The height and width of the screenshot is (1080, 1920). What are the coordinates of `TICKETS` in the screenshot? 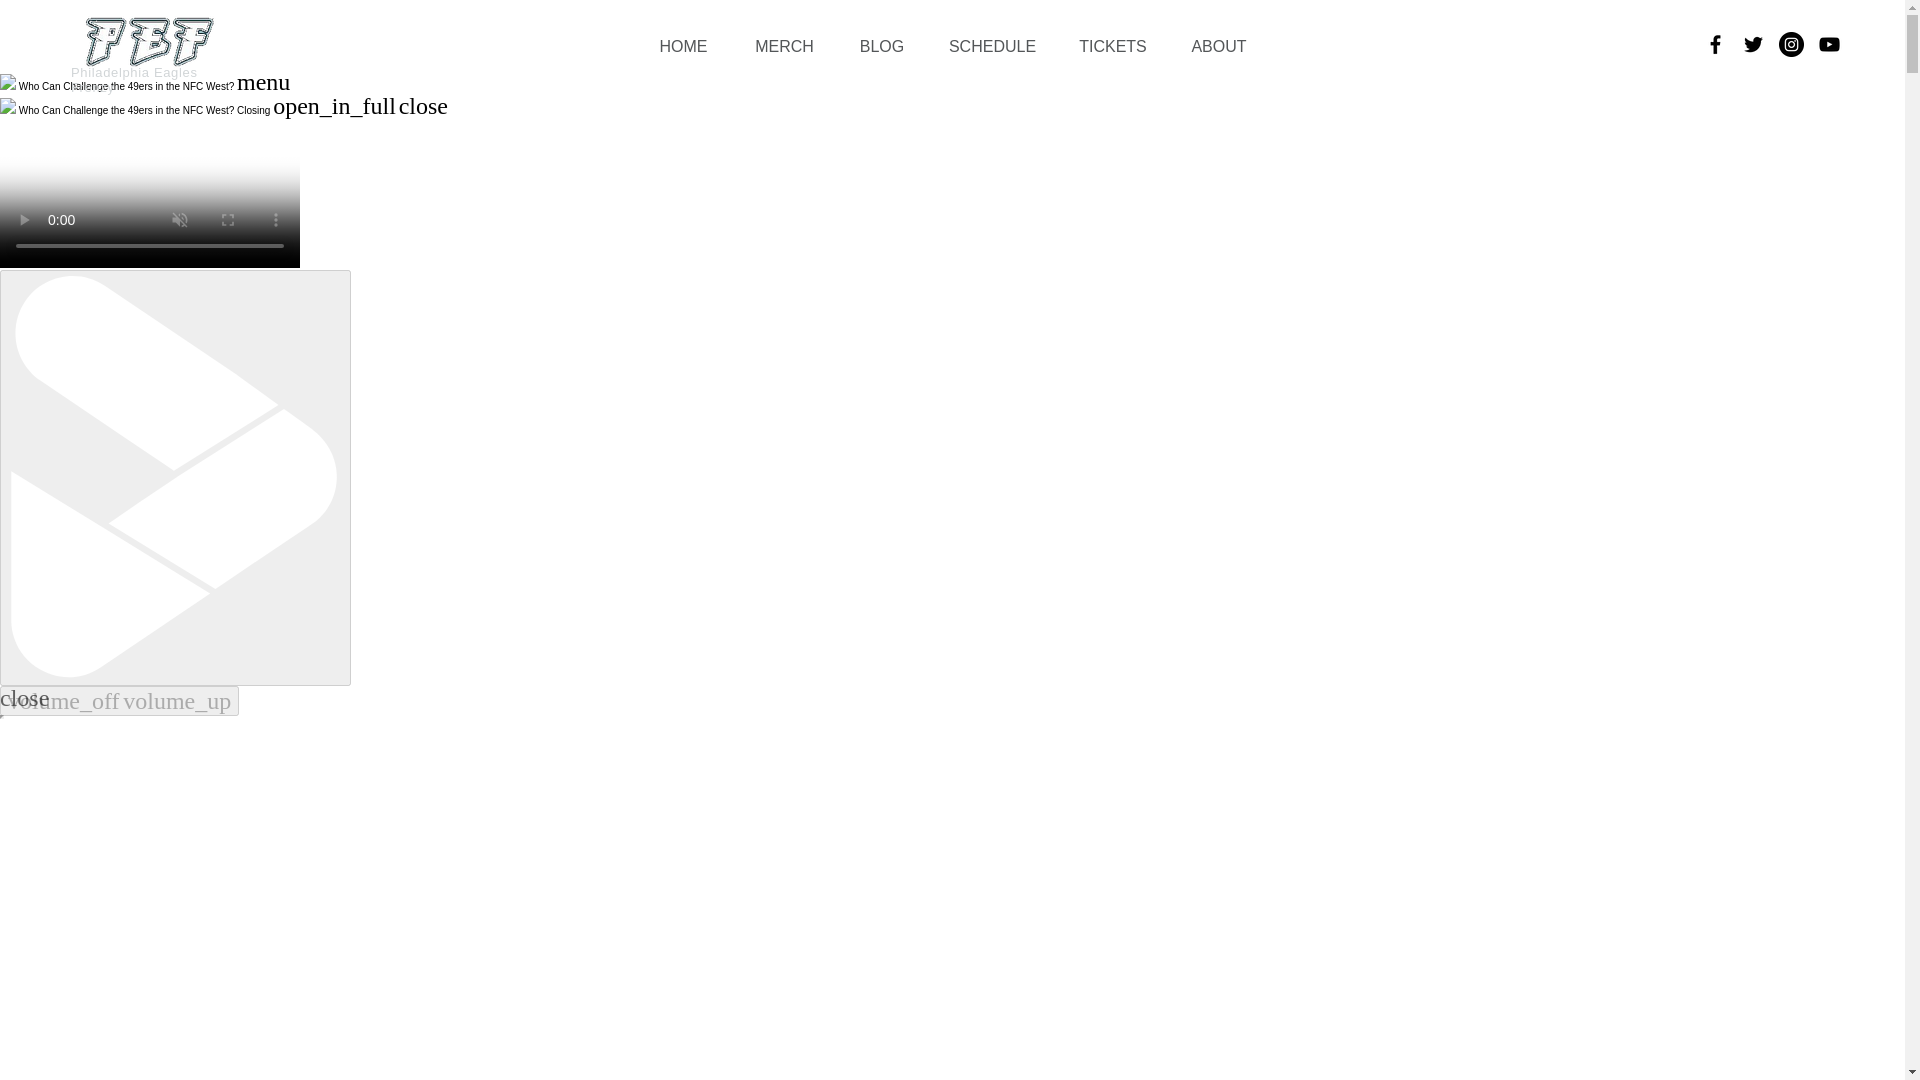 It's located at (1112, 47).